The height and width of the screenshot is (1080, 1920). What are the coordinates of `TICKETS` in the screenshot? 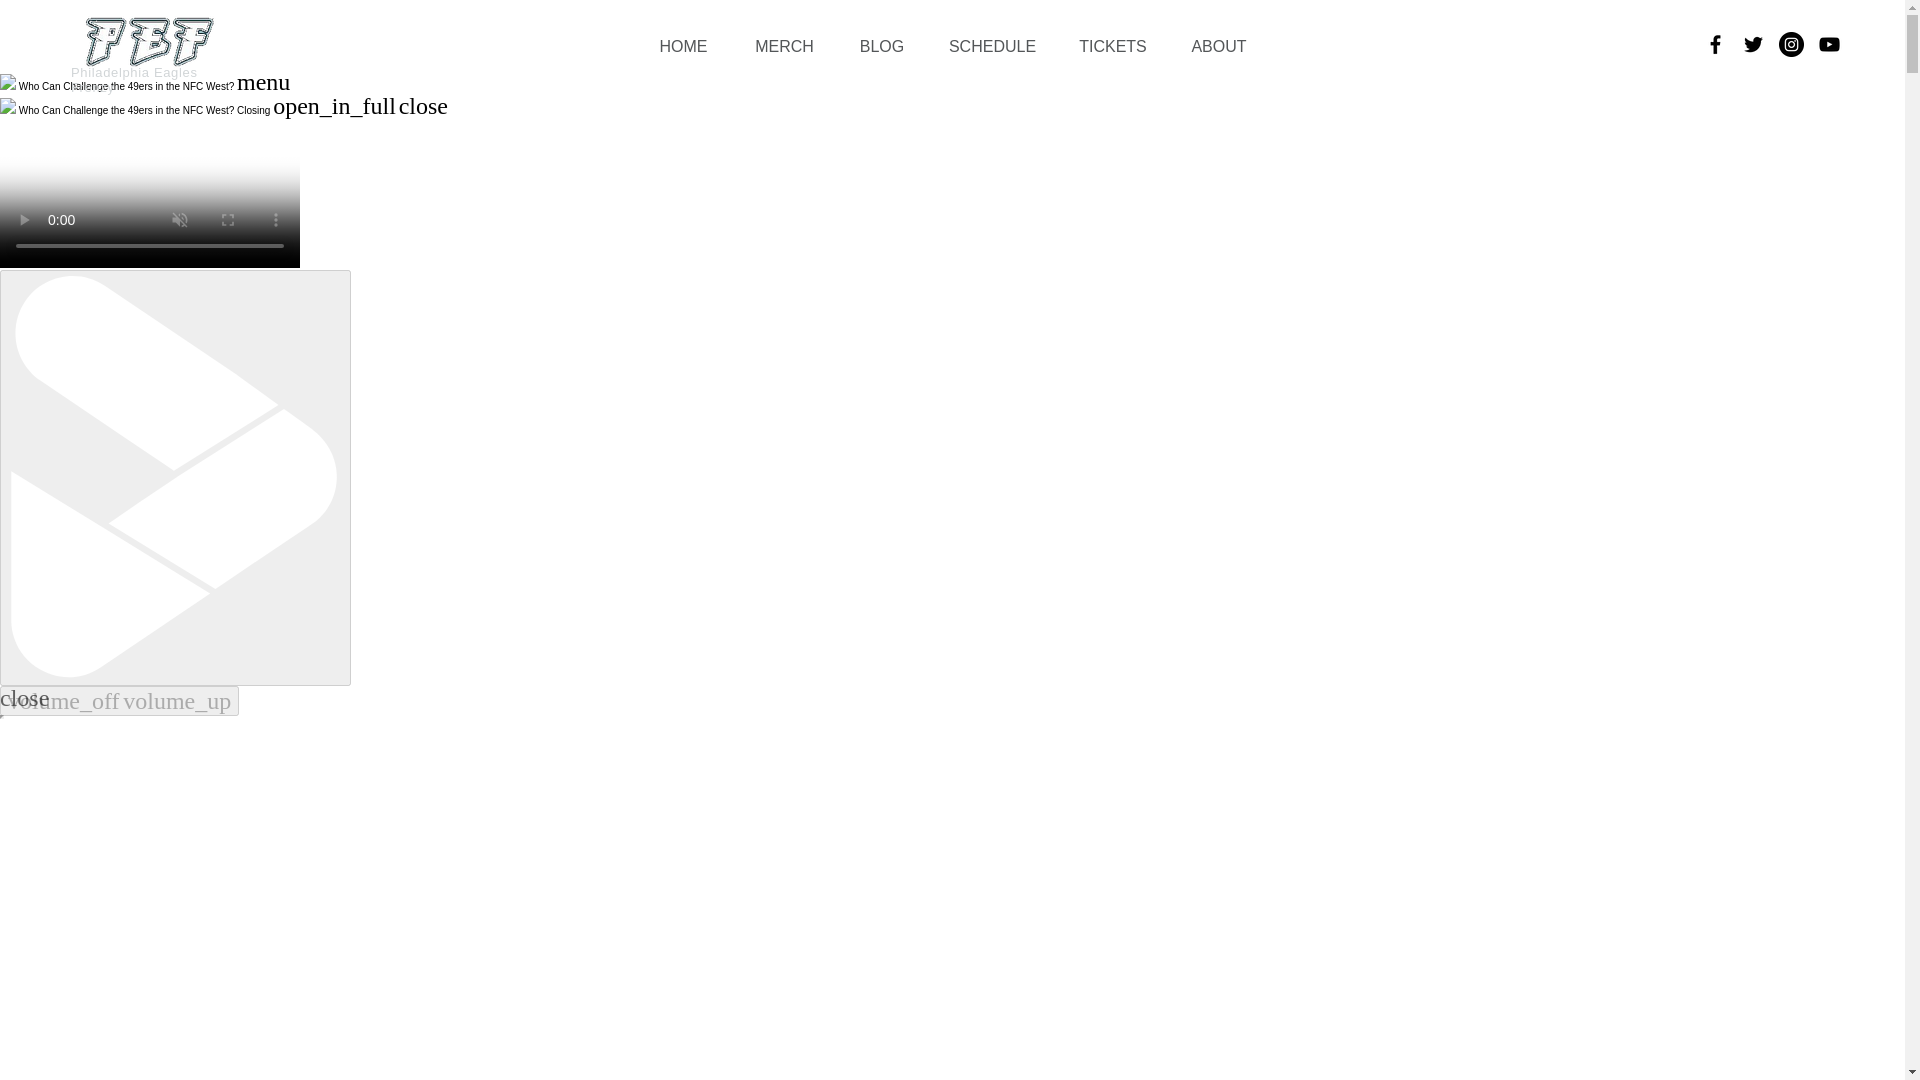 It's located at (1112, 47).